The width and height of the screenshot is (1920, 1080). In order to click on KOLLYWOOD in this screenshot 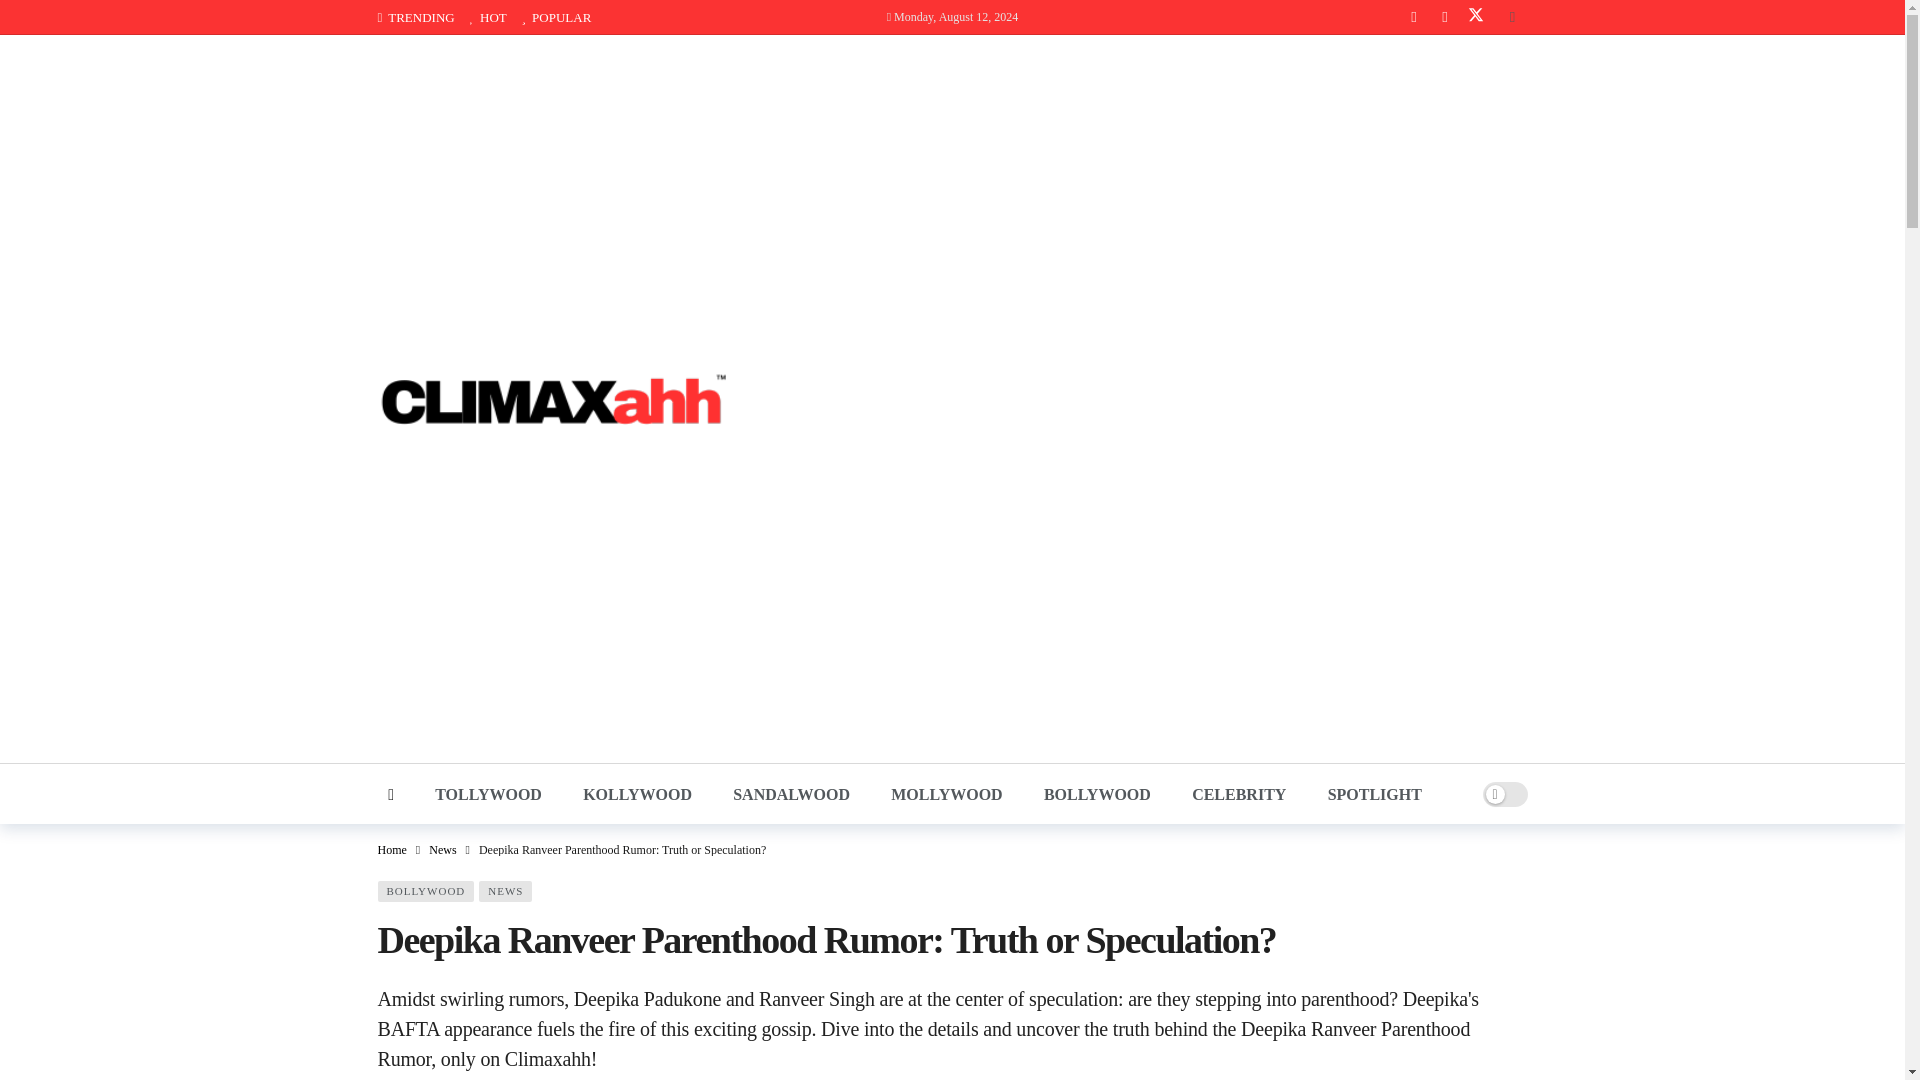, I will do `click(637, 794)`.